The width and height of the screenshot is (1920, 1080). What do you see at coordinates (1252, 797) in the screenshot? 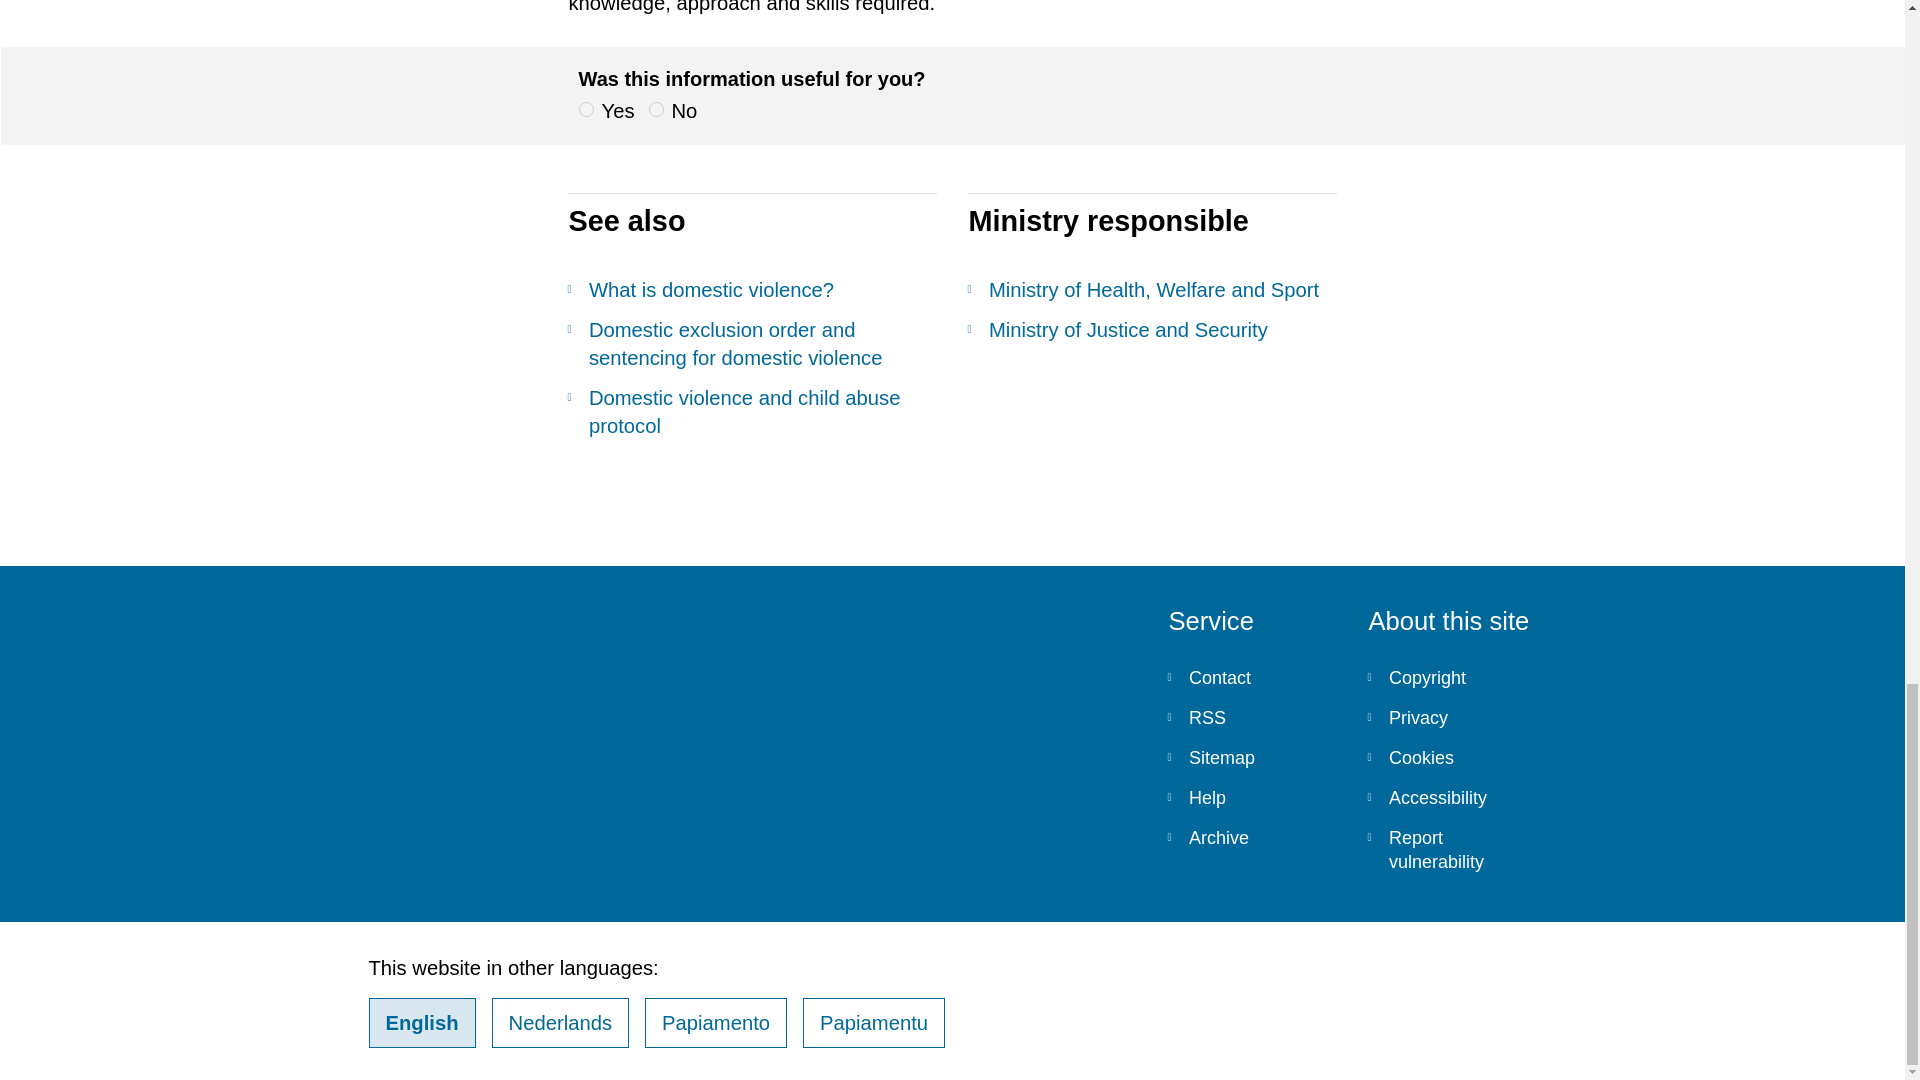
I see `Help` at bounding box center [1252, 797].